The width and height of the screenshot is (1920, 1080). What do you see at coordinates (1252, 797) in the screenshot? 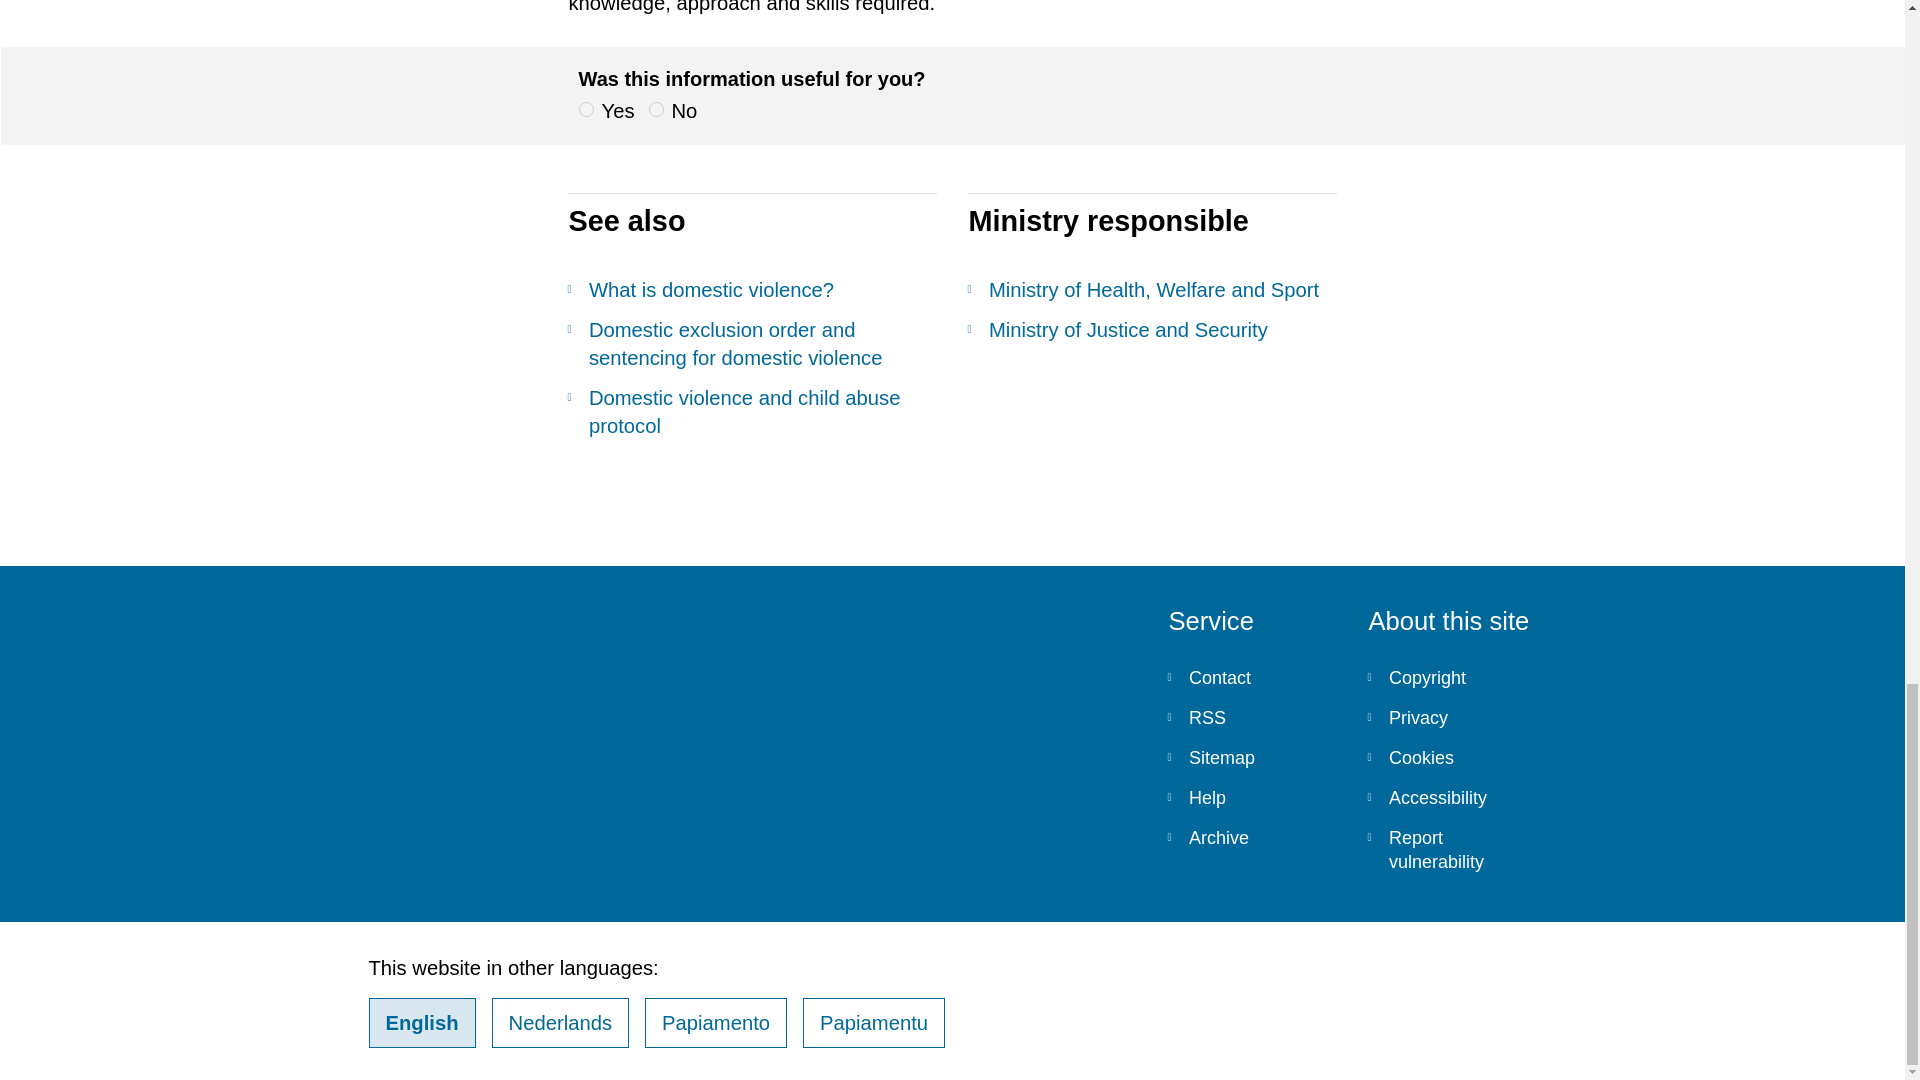
I see `Help` at bounding box center [1252, 797].